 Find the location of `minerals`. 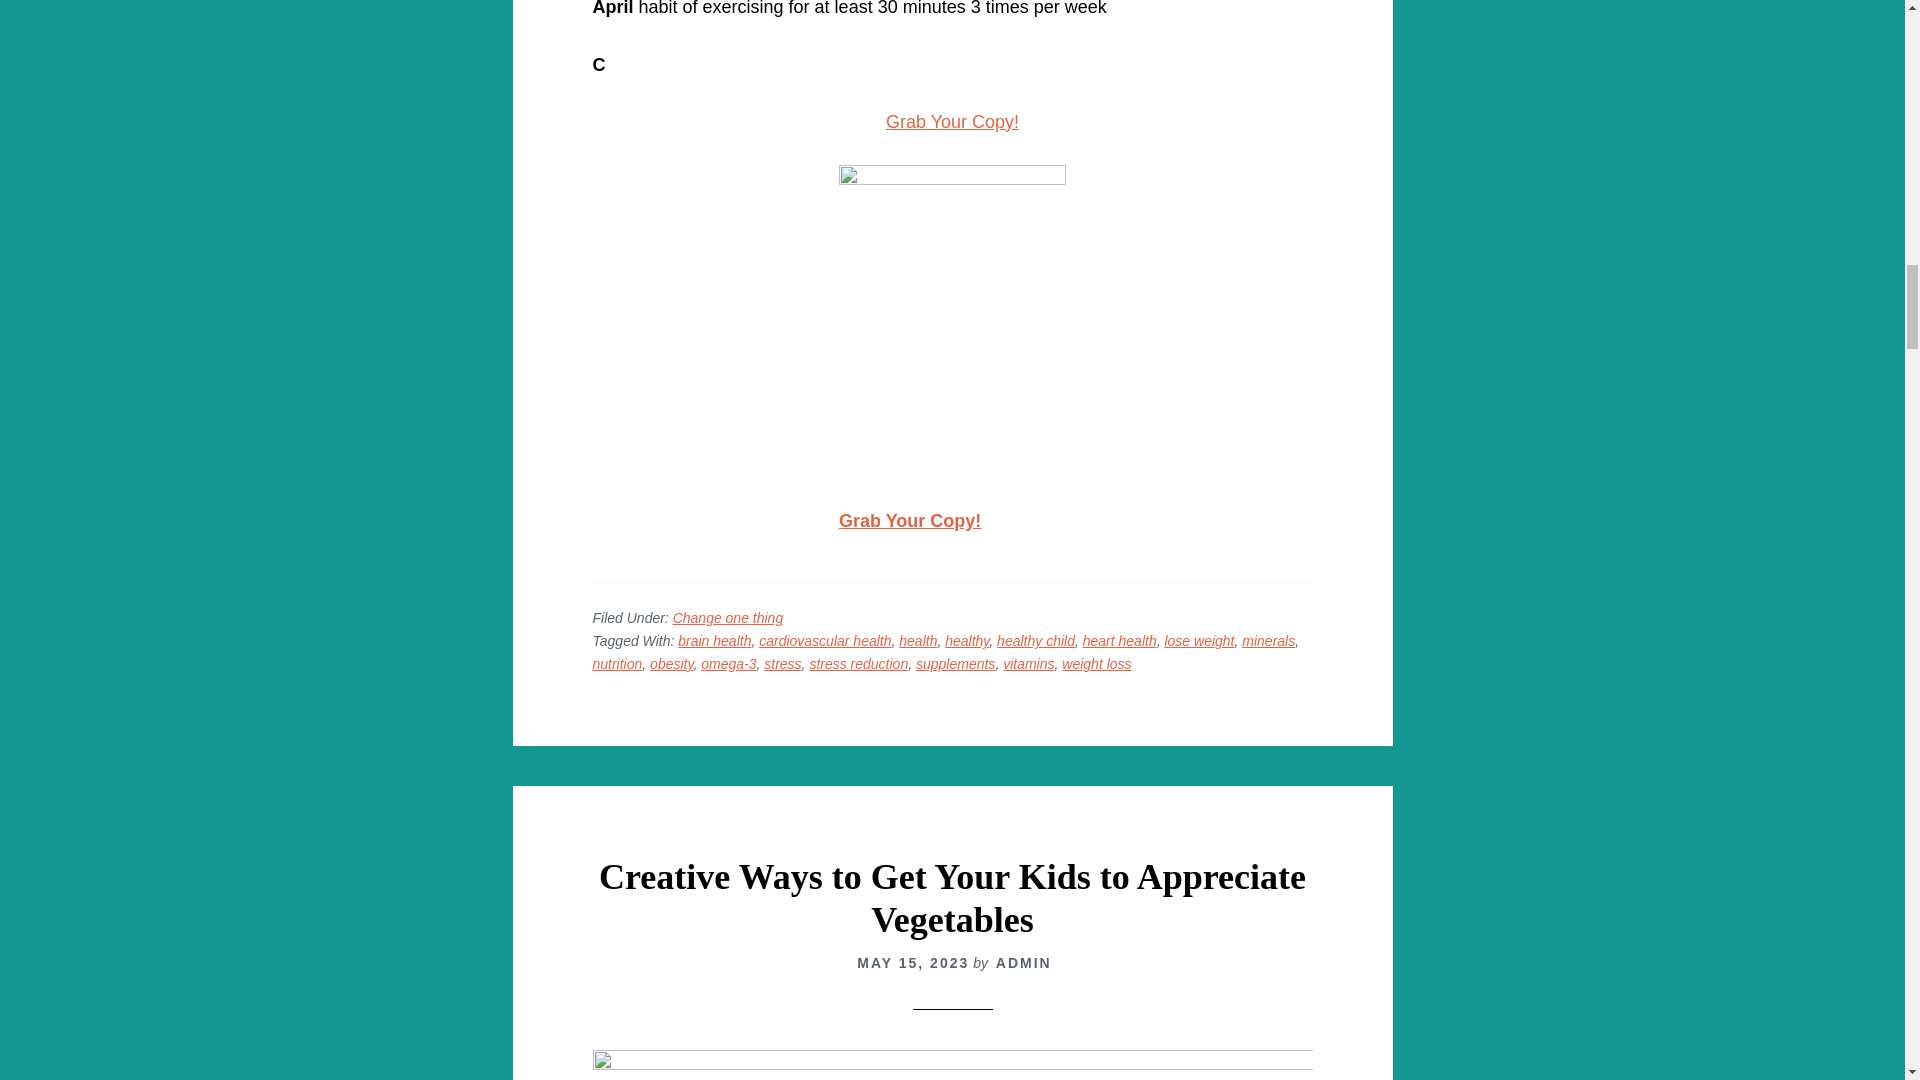

minerals is located at coordinates (1268, 640).